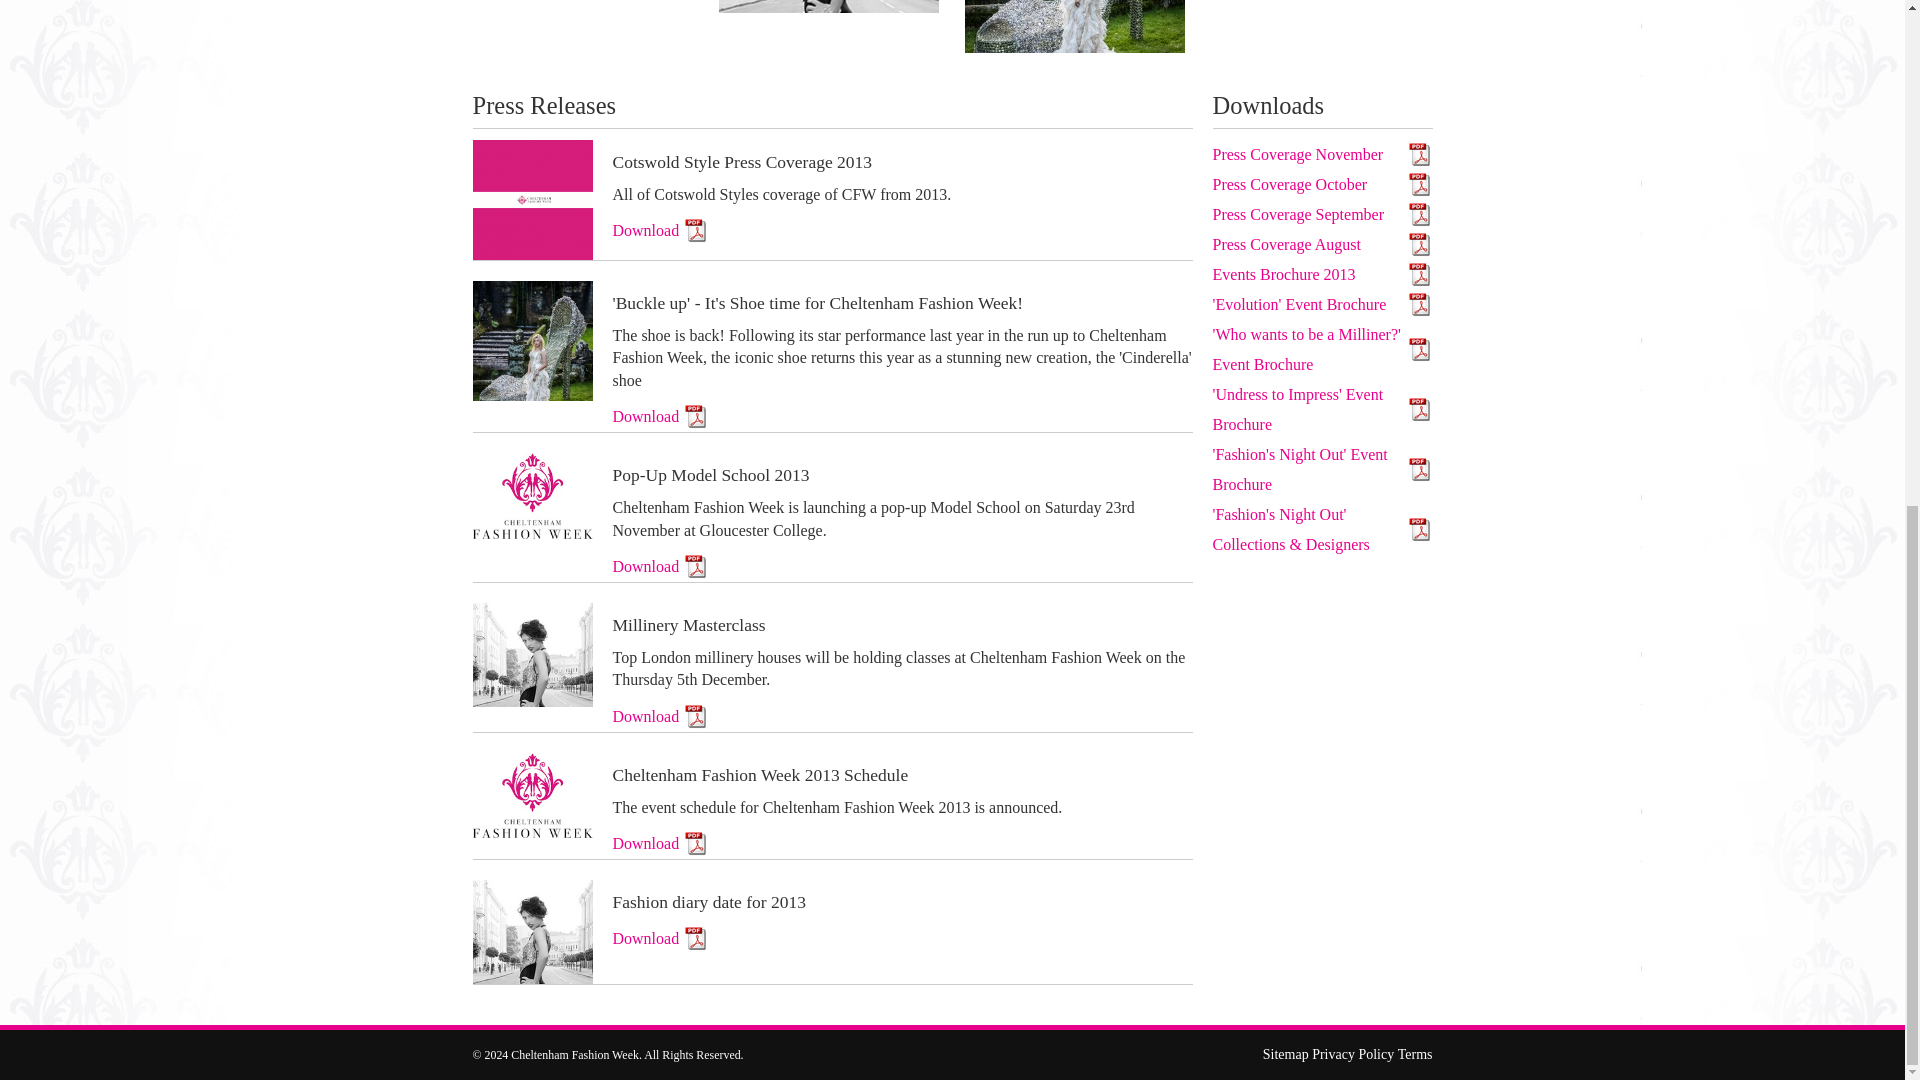 This screenshot has width=1920, height=1080. What do you see at coordinates (660, 717) in the screenshot?
I see `Download` at bounding box center [660, 717].